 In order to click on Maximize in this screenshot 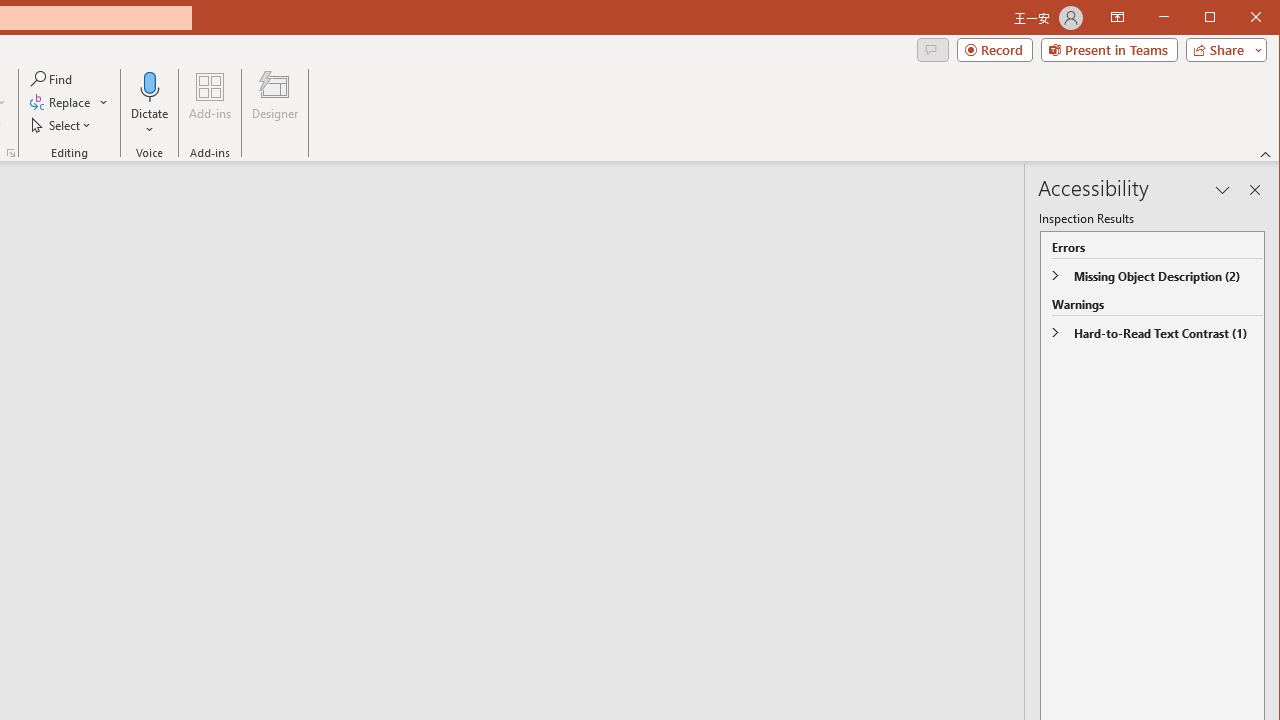, I will do `click(1238, 18)`.